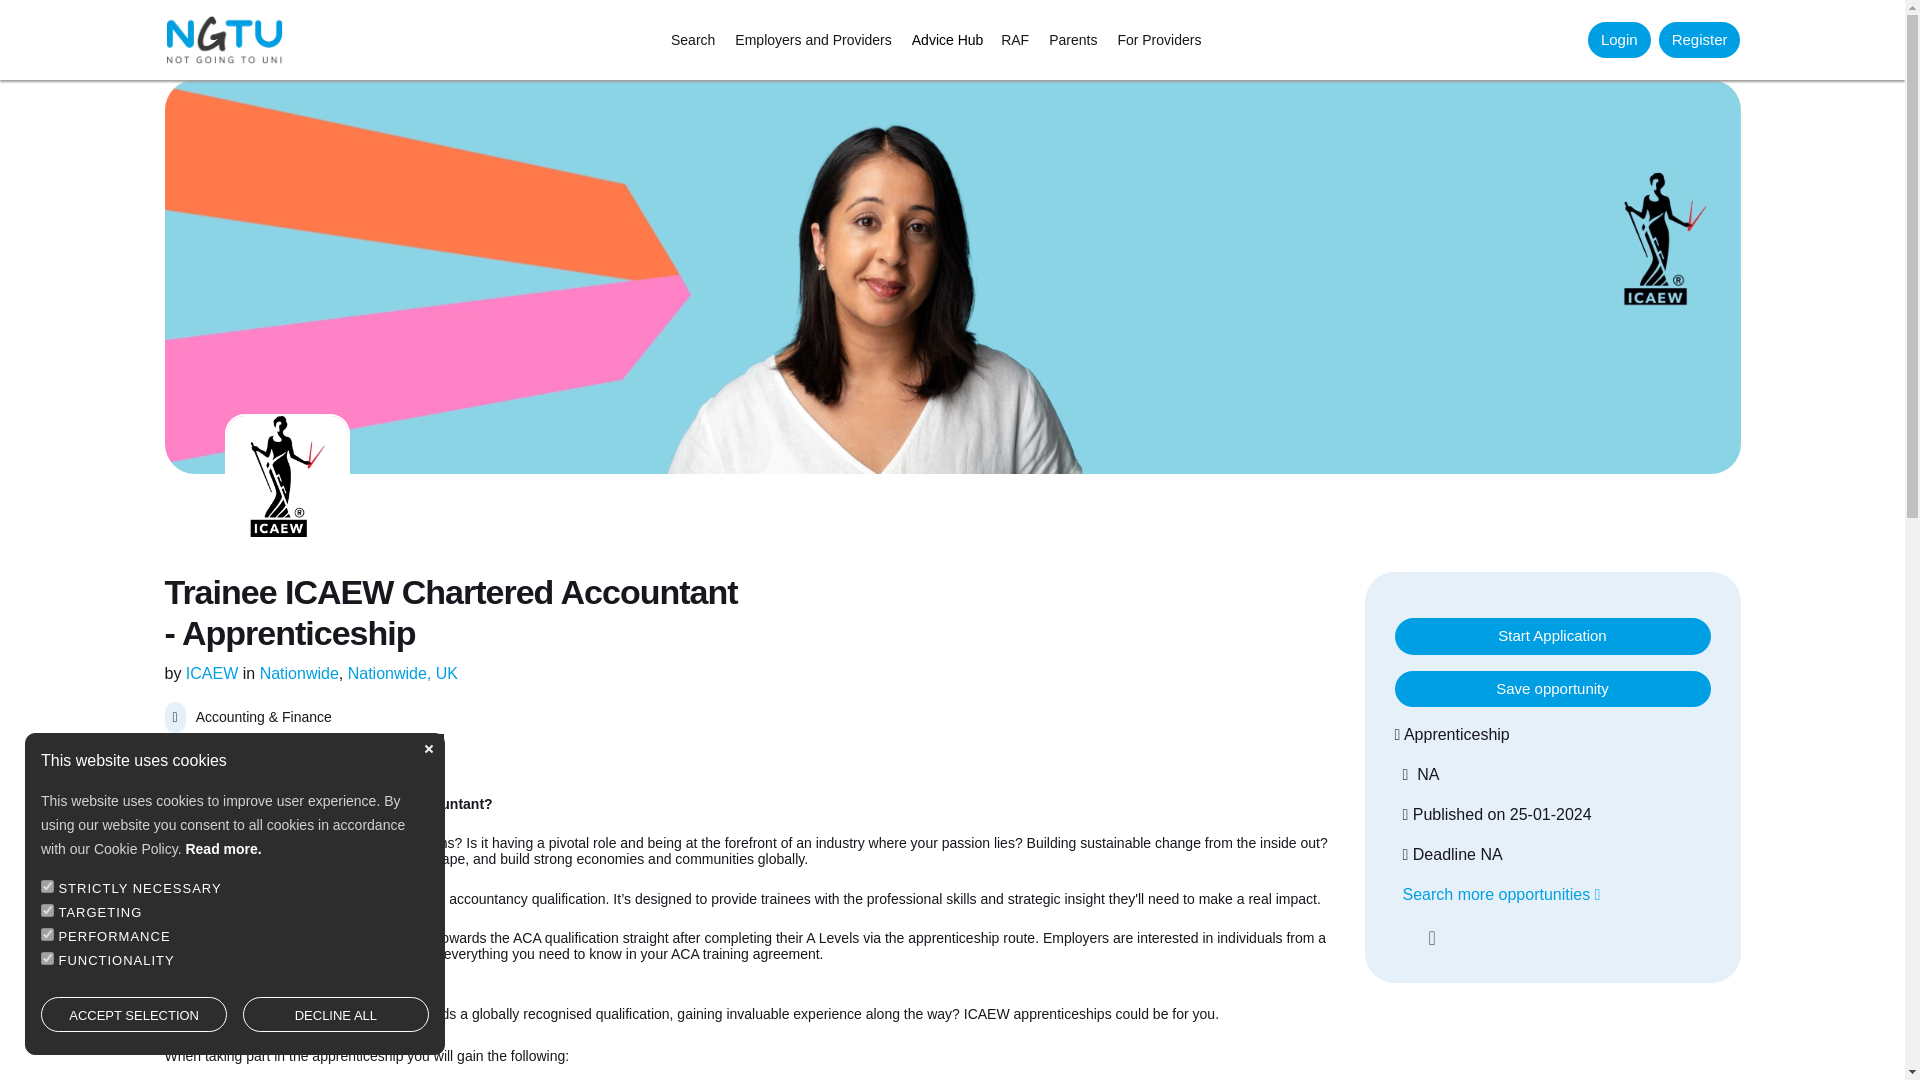 The width and height of the screenshot is (1920, 1080). Describe the element at coordinates (1010, 40) in the screenshot. I see `  RAF` at that location.